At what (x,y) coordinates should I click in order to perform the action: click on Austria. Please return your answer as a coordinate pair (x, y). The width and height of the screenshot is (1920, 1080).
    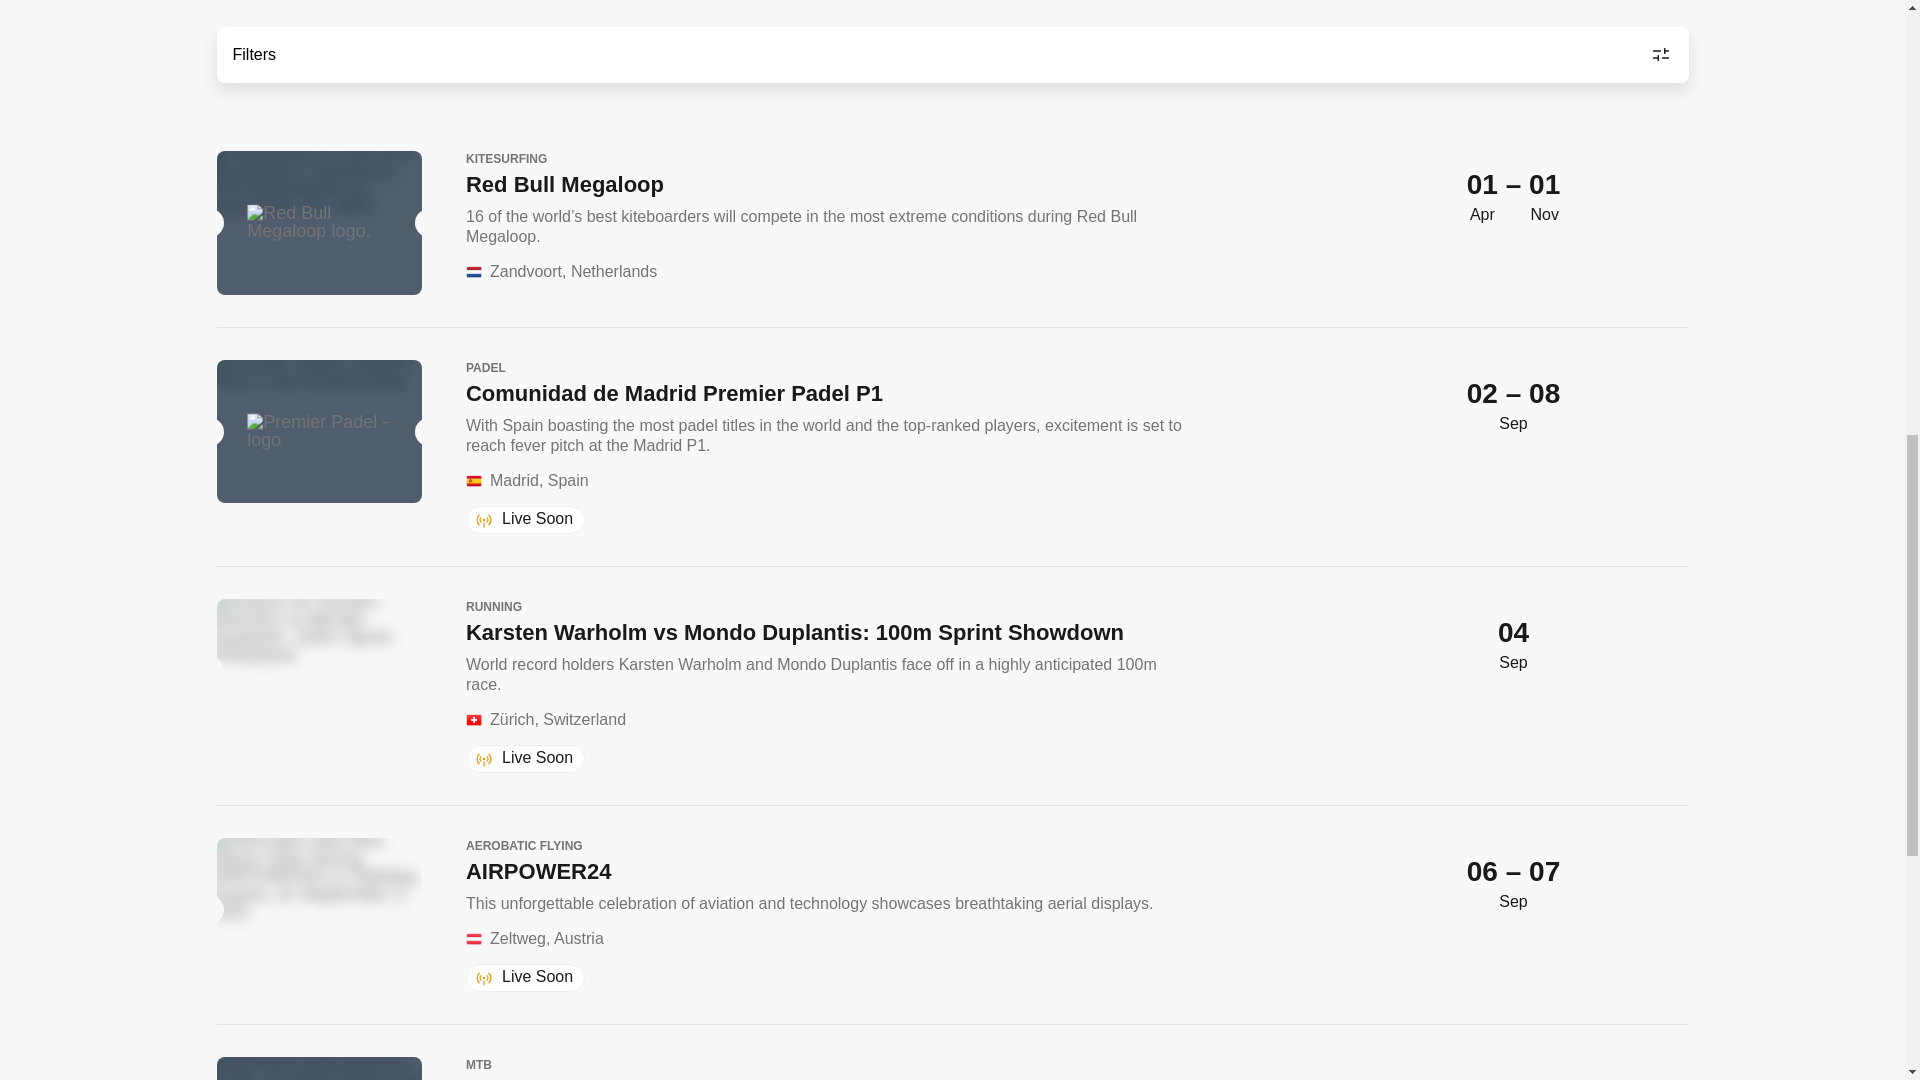
    Looking at the image, I should click on (474, 939).